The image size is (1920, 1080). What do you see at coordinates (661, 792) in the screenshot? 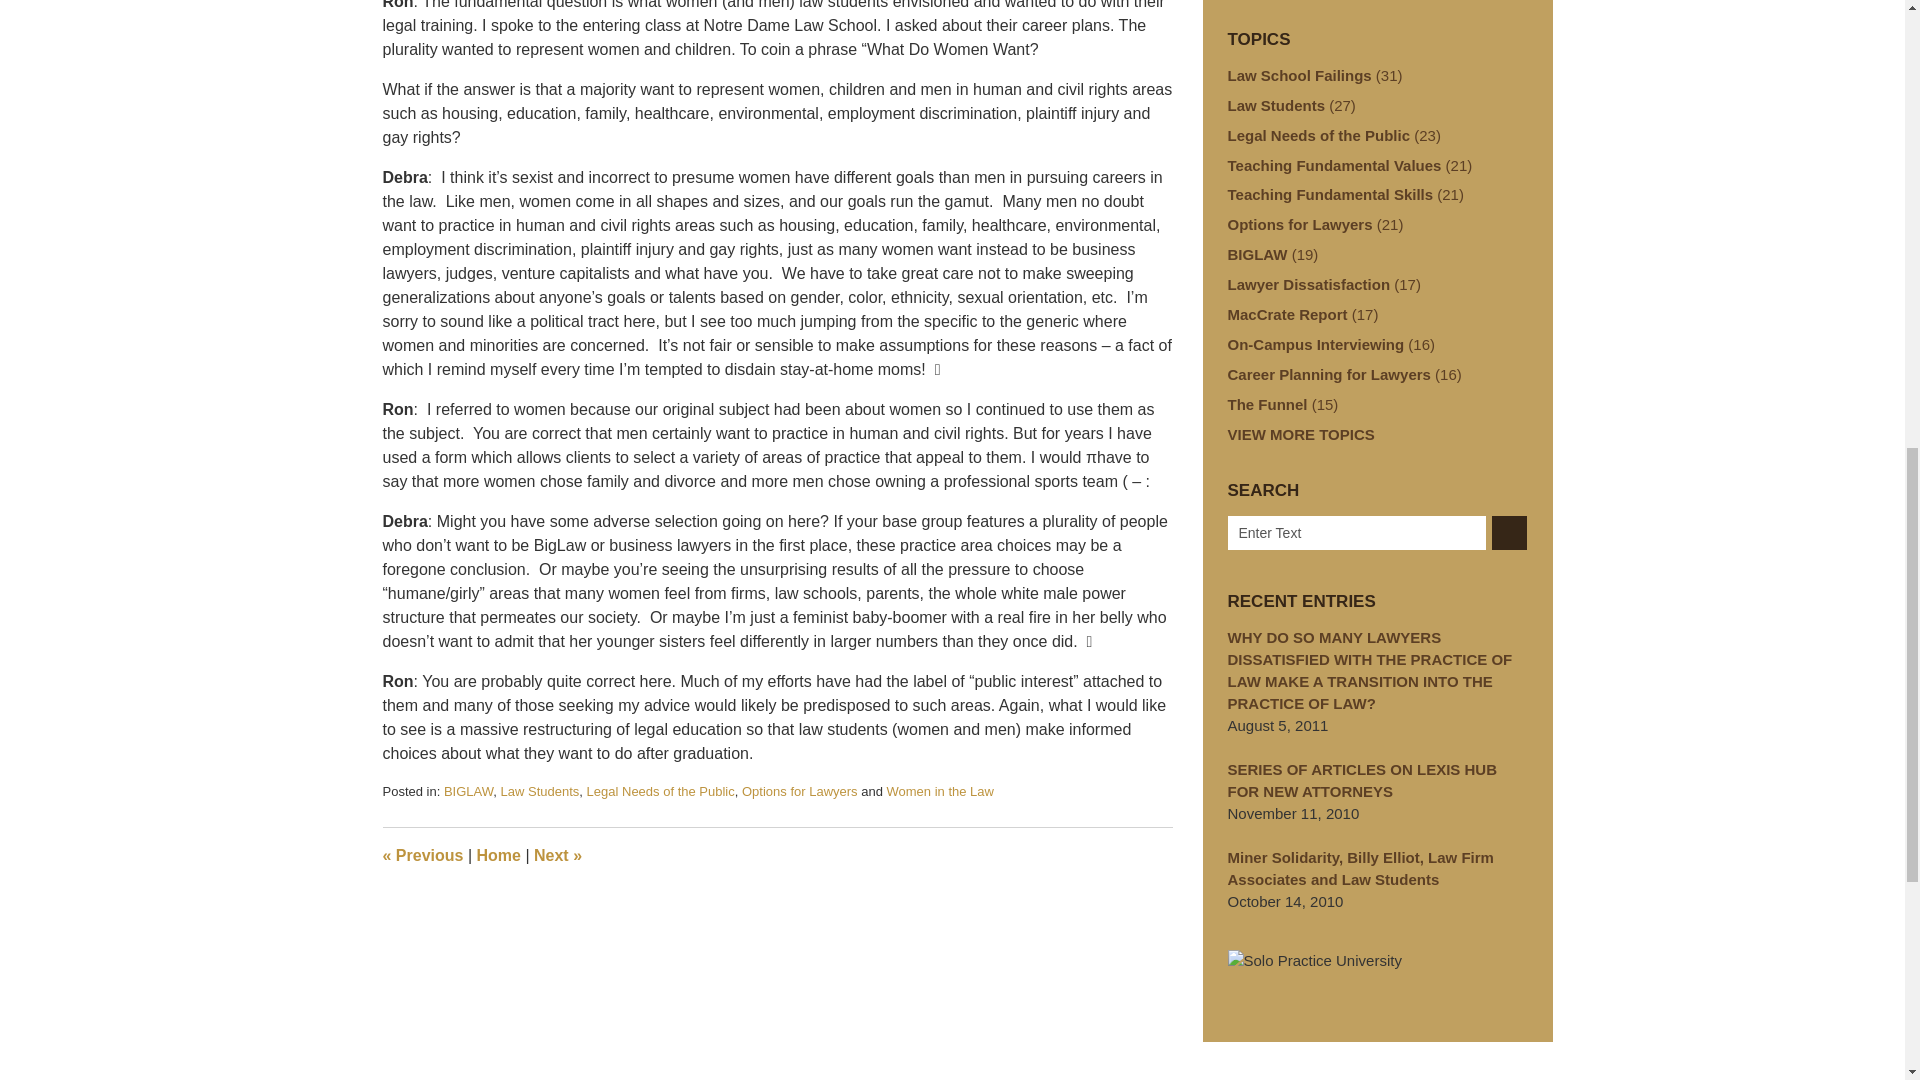
I see `View all posts in Legal Needs of the Public` at bounding box center [661, 792].